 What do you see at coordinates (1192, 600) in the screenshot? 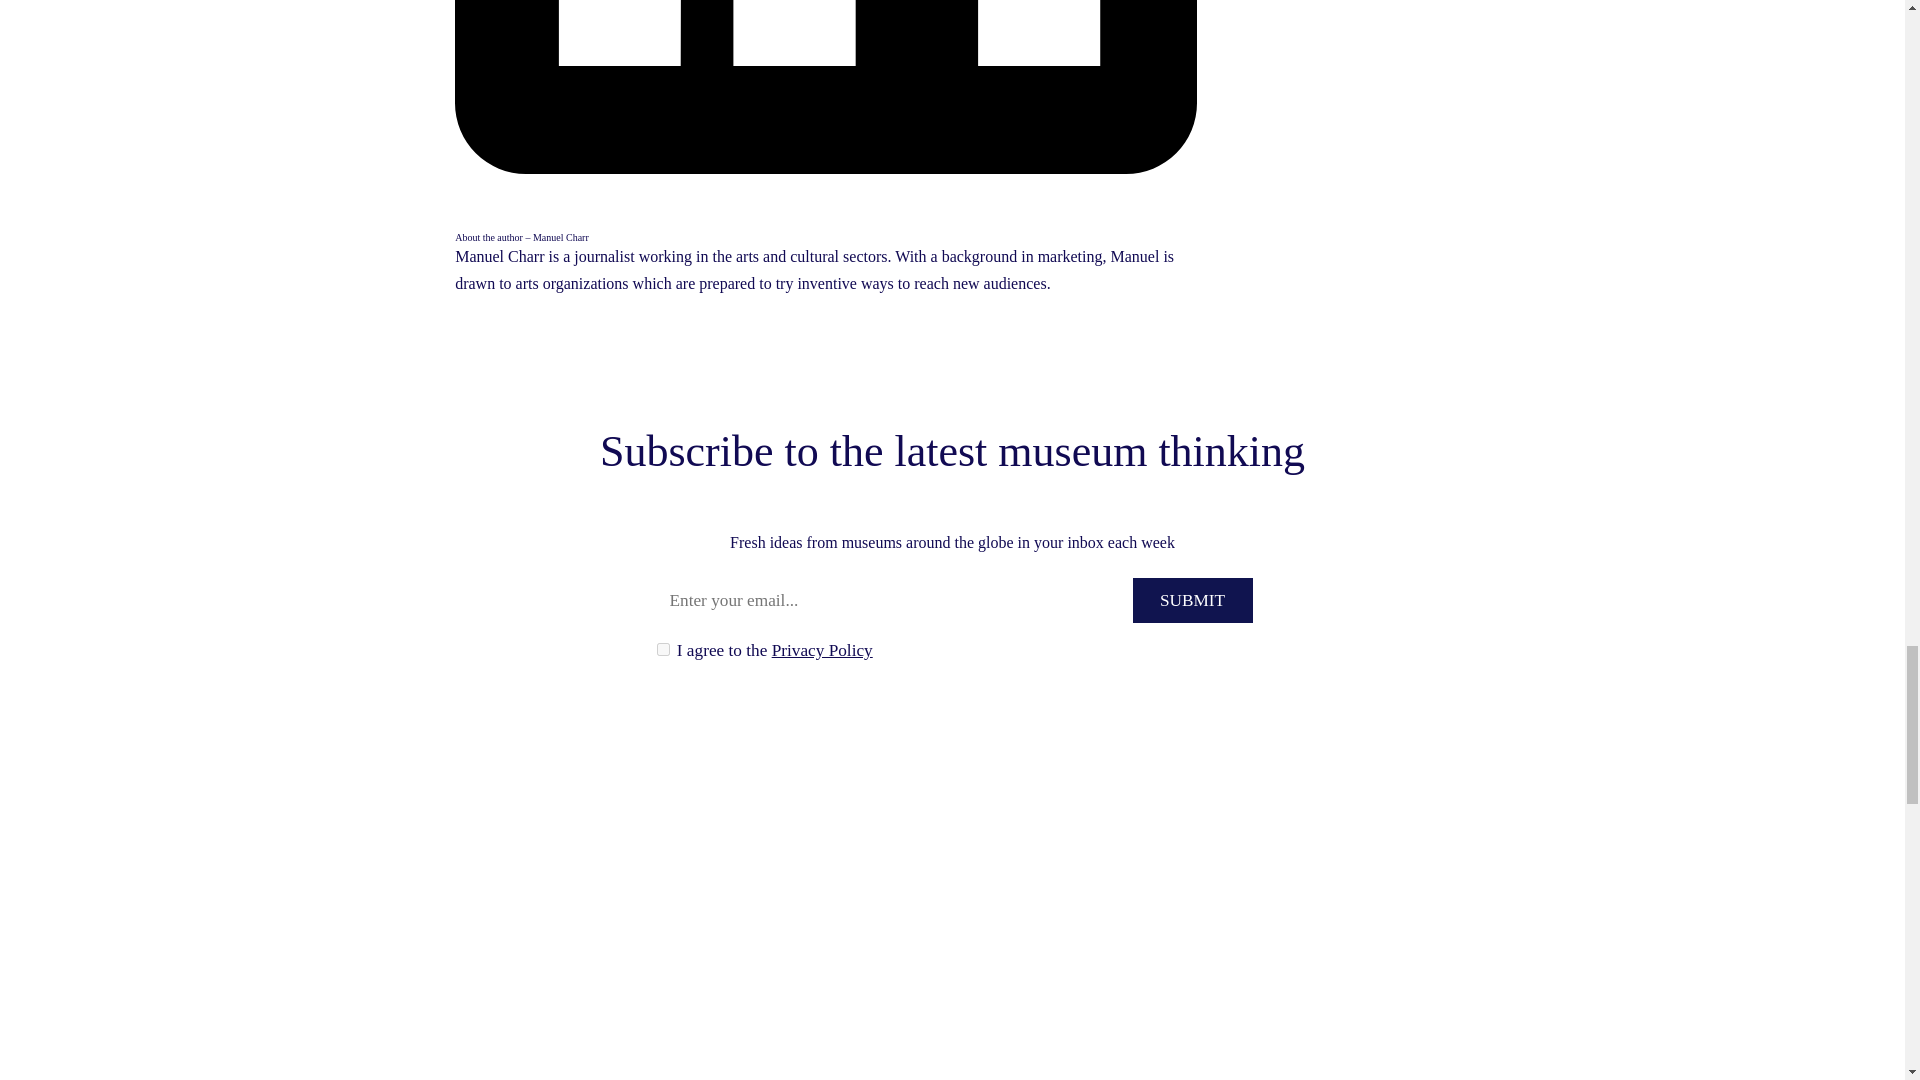
I see `Submit` at bounding box center [1192, 600].